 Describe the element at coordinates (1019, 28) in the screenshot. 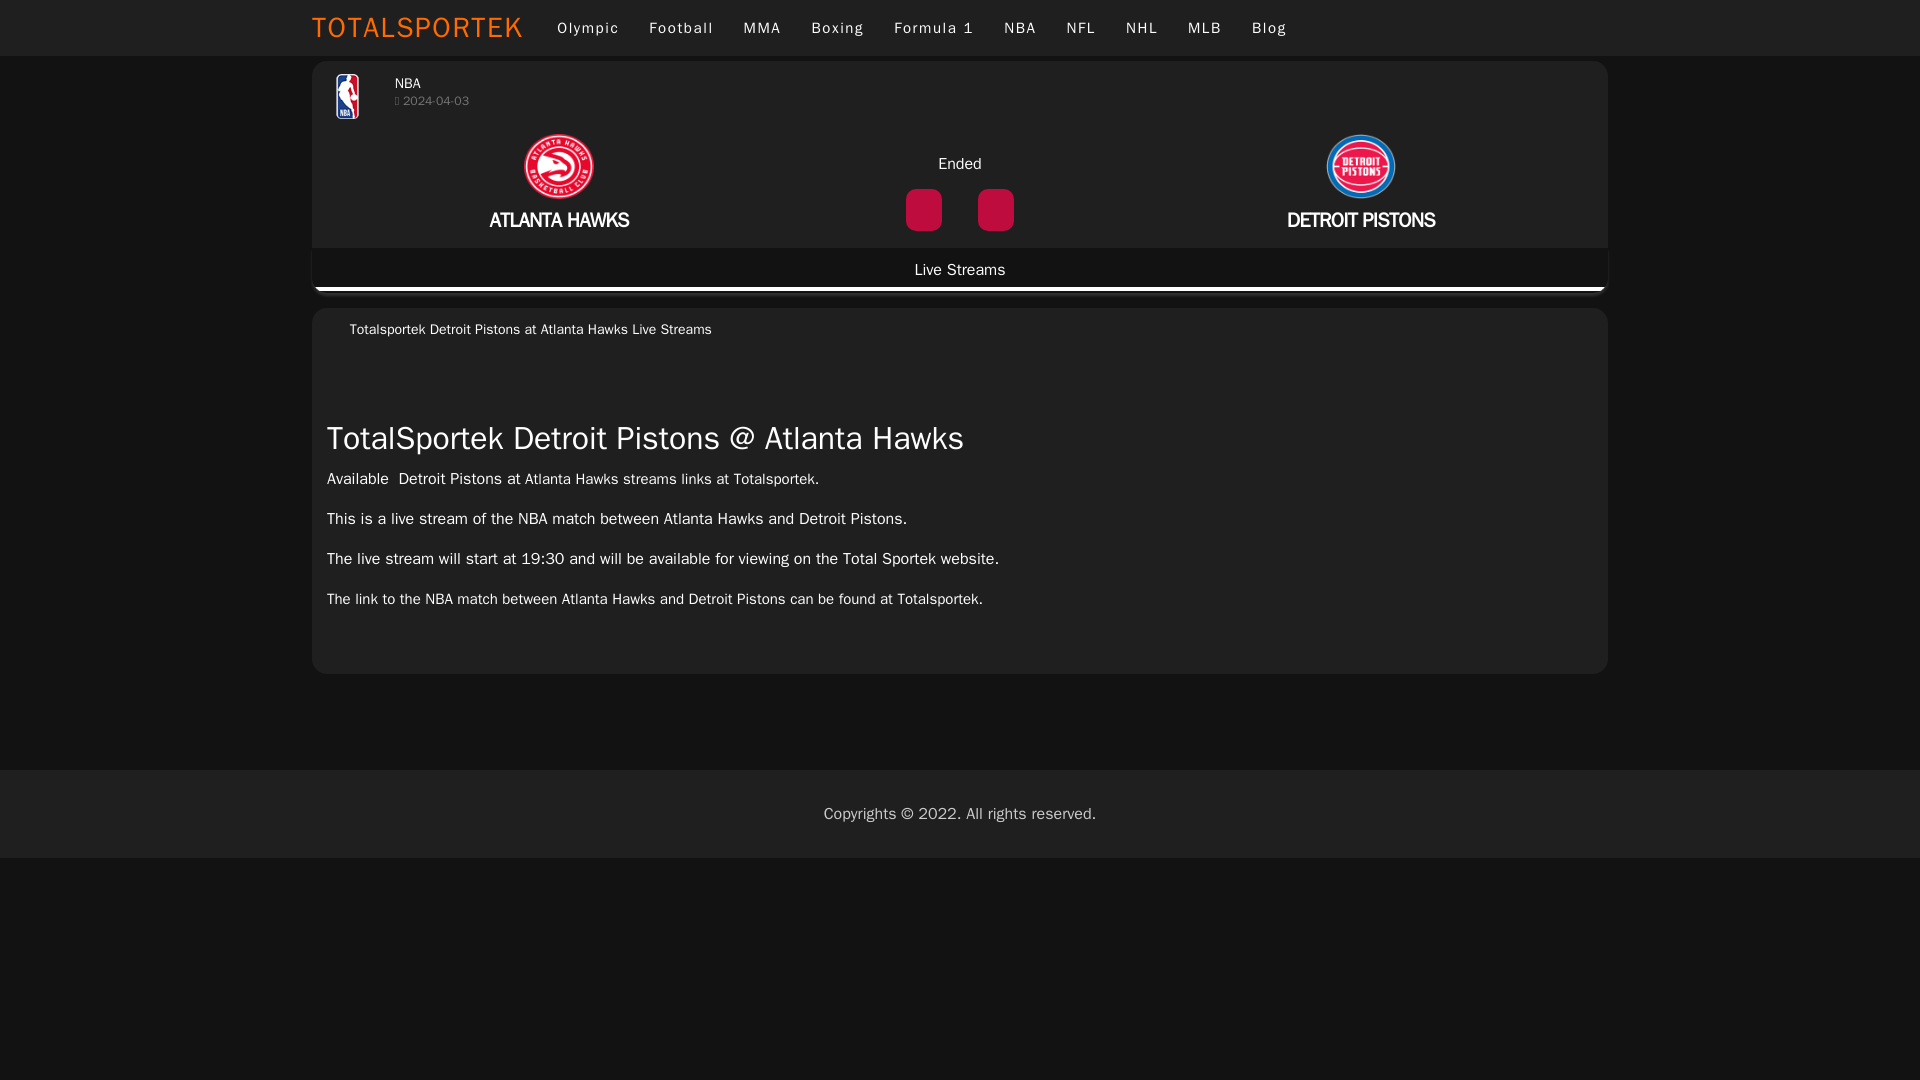

I see `NBA` at that location.